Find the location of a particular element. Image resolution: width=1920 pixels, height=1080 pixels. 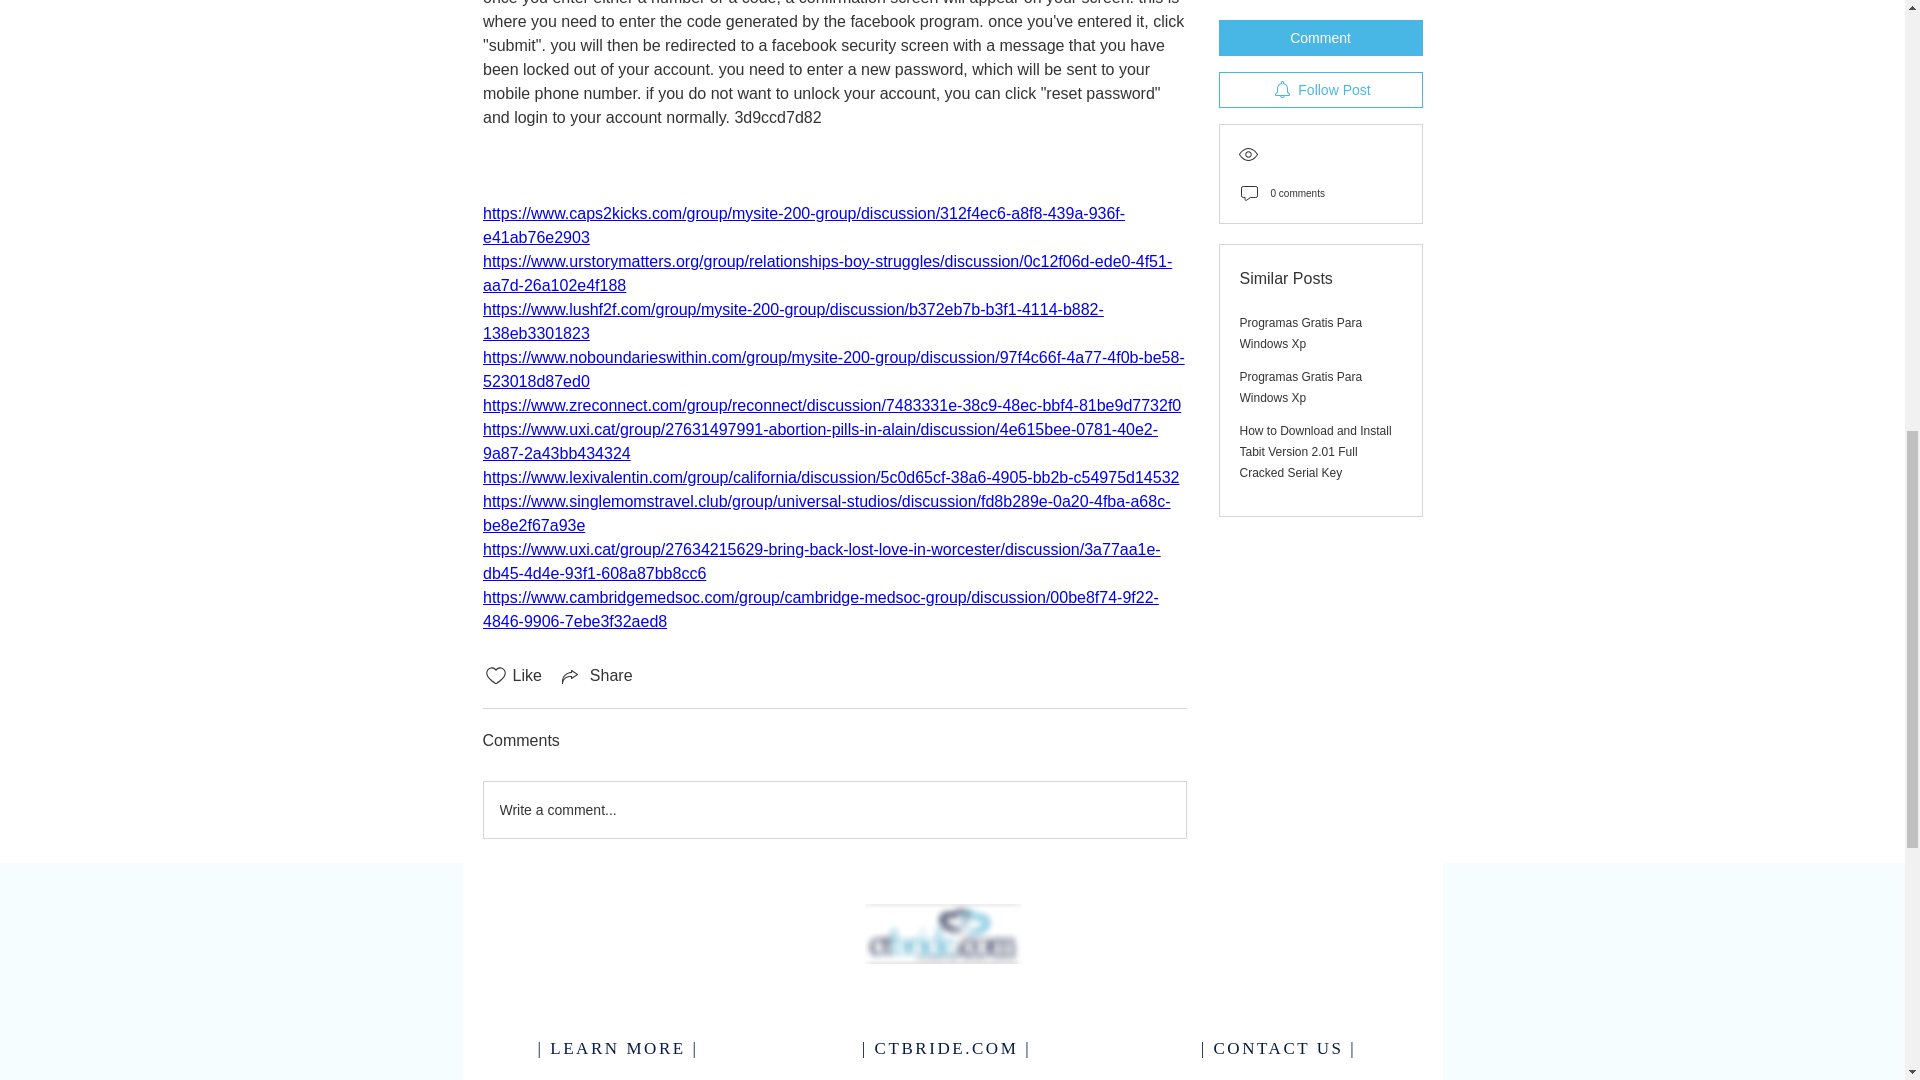

Share is located at coordinates (596, 676).